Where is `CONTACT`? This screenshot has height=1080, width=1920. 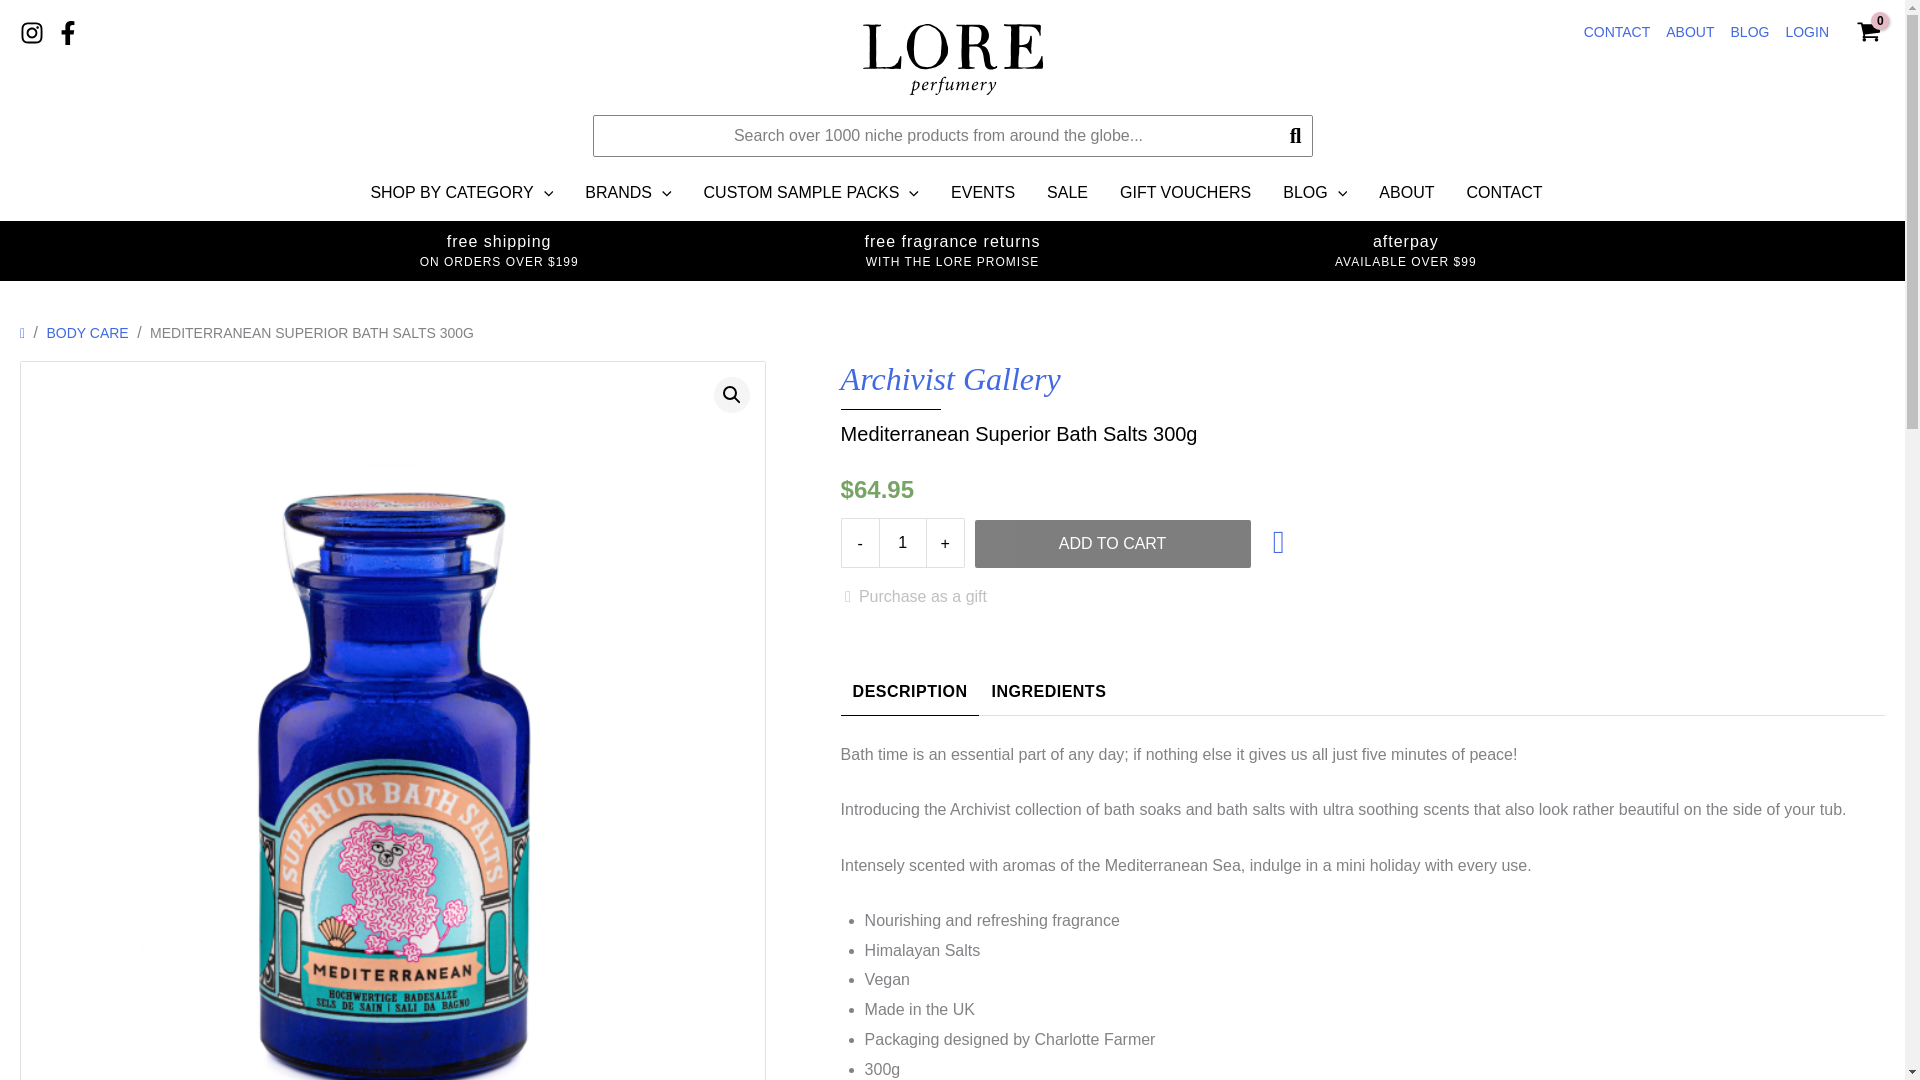
CONTACT is located at coordinates (1617, 32).